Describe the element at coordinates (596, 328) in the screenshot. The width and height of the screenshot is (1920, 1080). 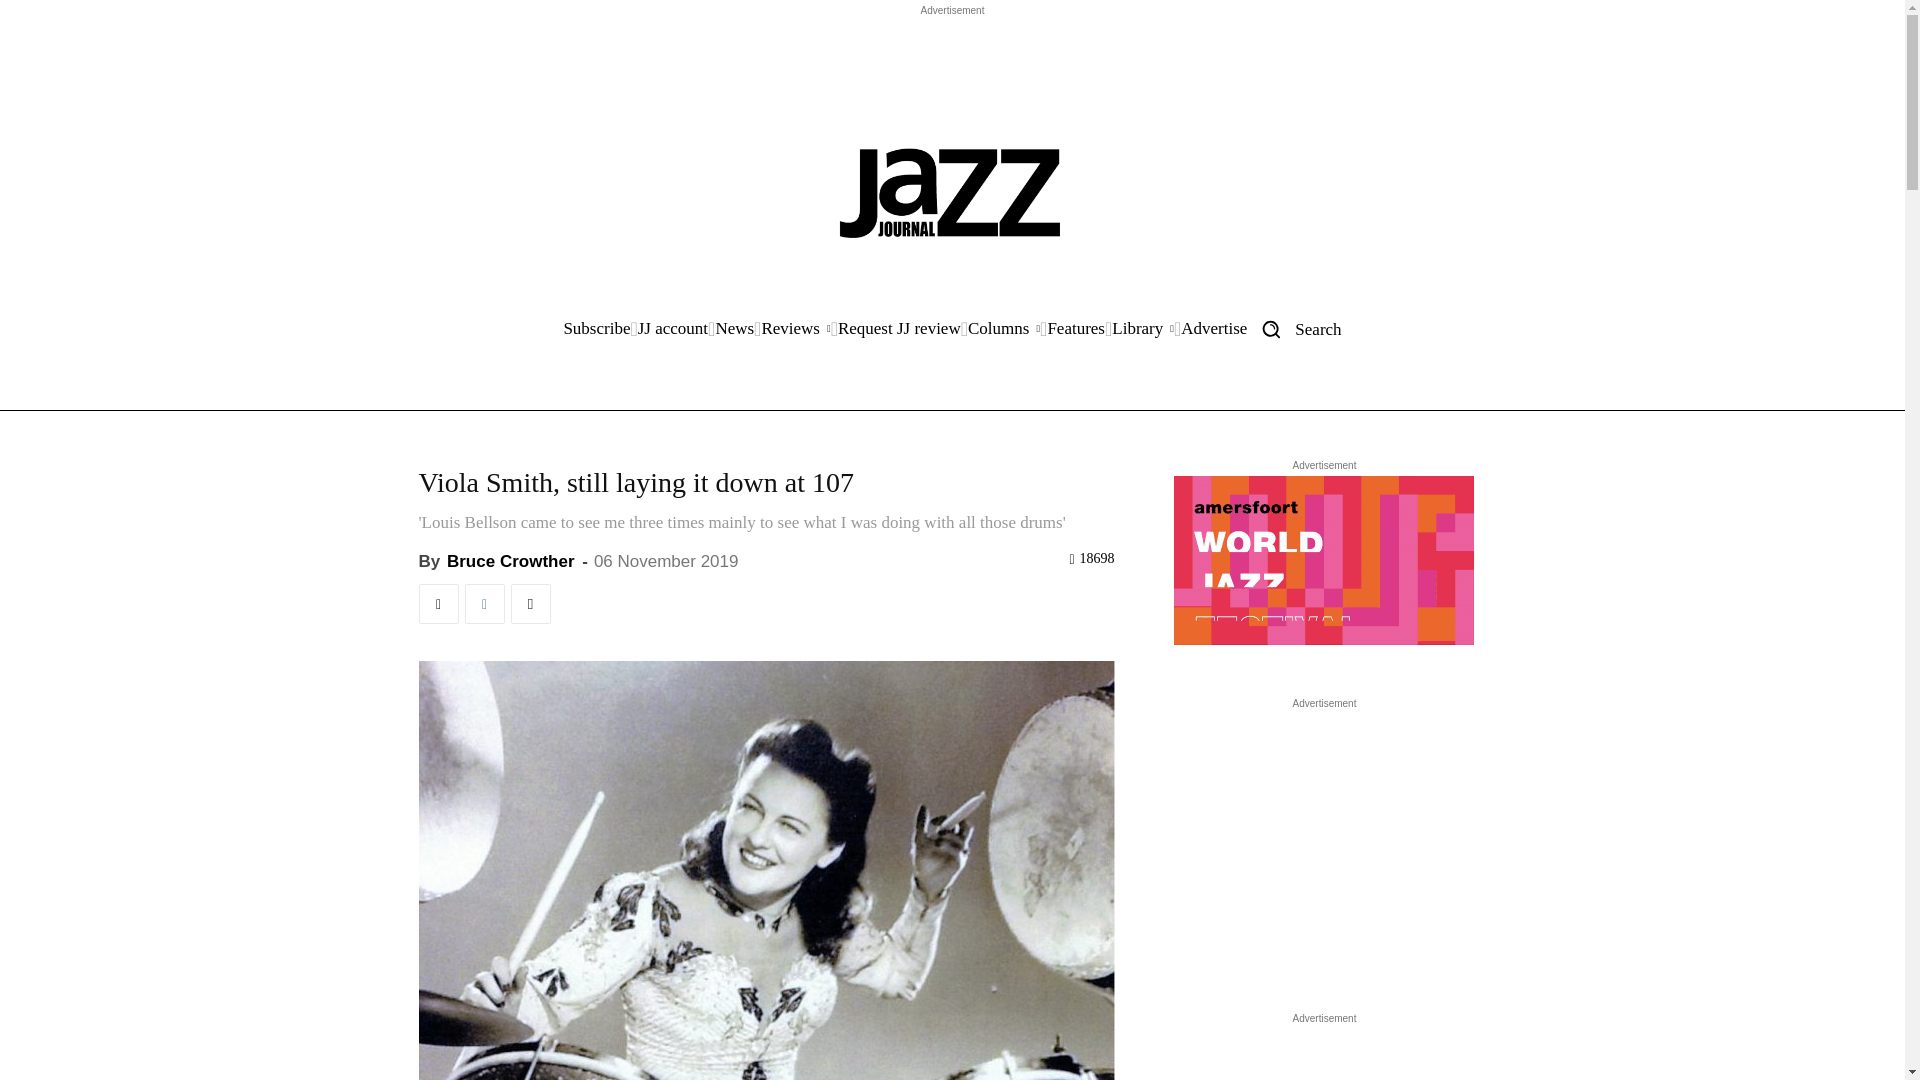
I see `Subscribe` at that location.